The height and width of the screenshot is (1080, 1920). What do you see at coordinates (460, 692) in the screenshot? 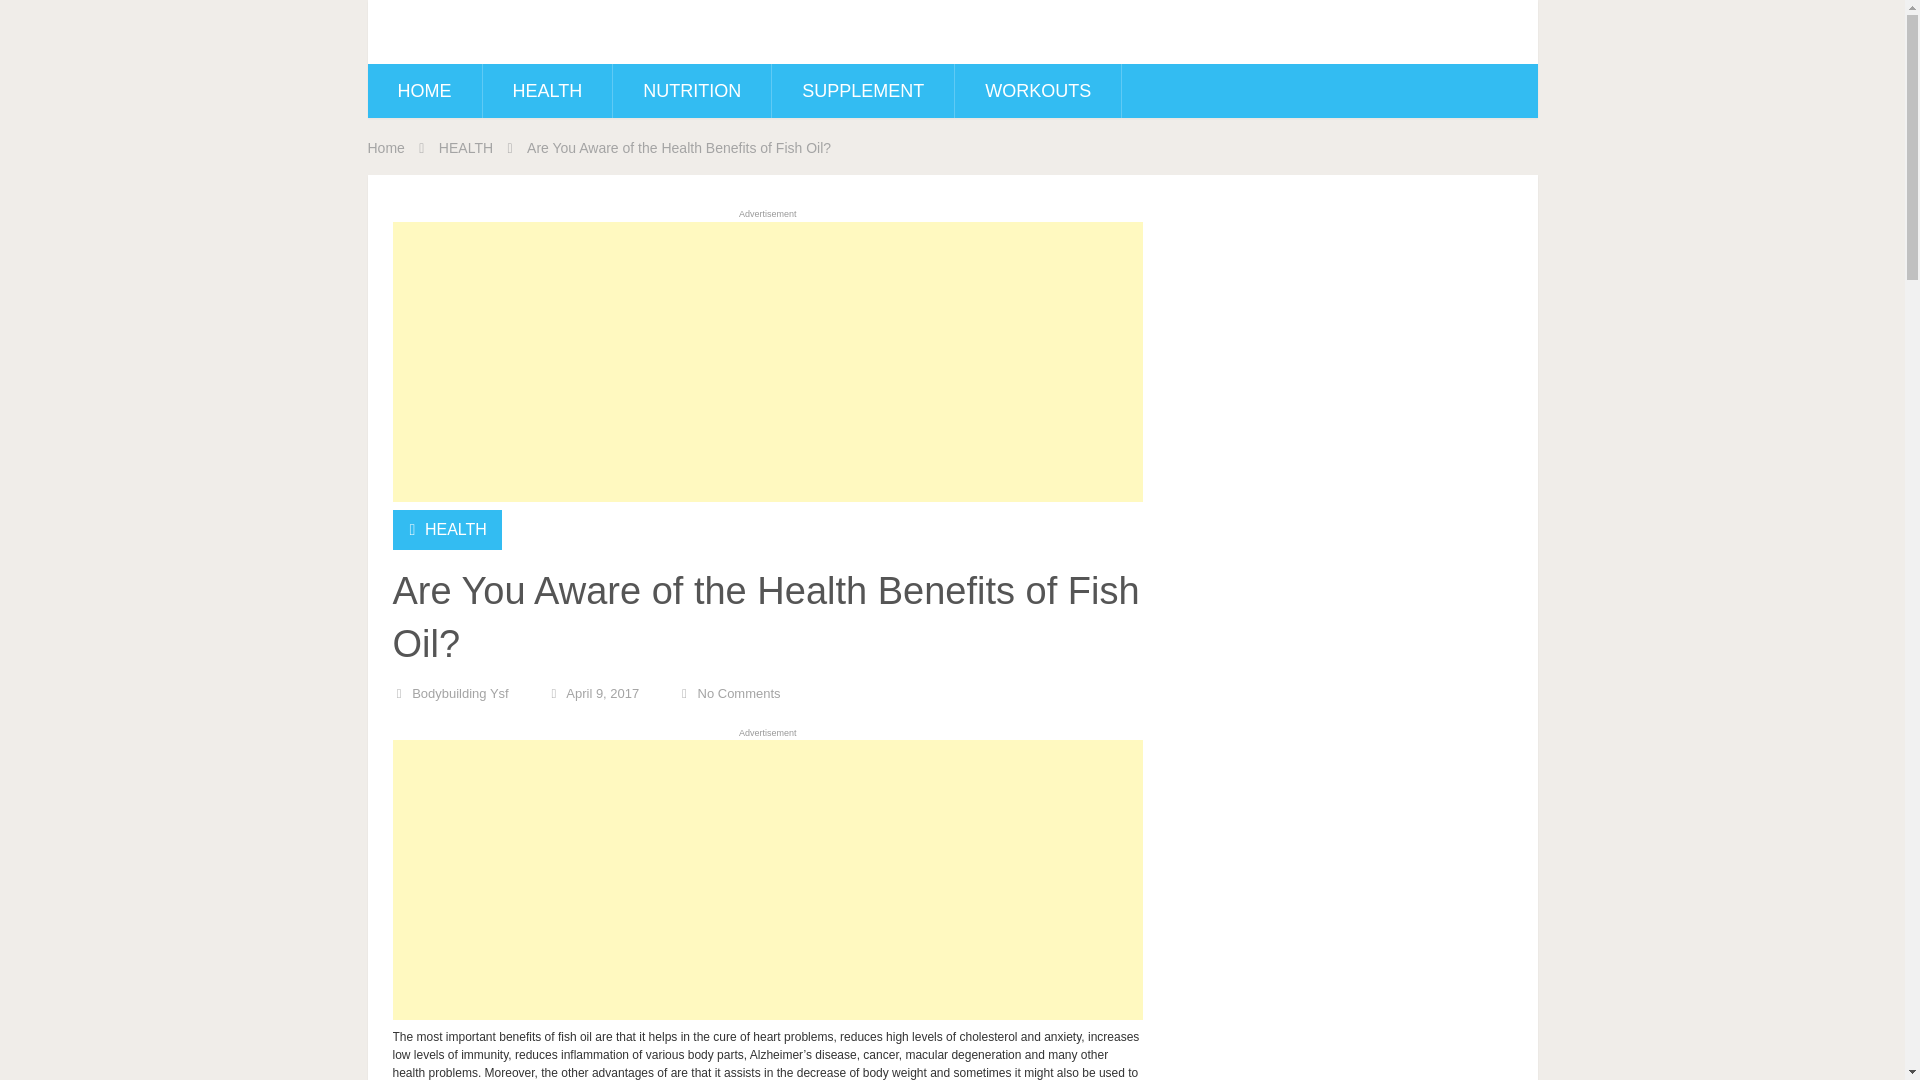
I see `Bodybuilding Ysf` at bounding box center [460, 692].